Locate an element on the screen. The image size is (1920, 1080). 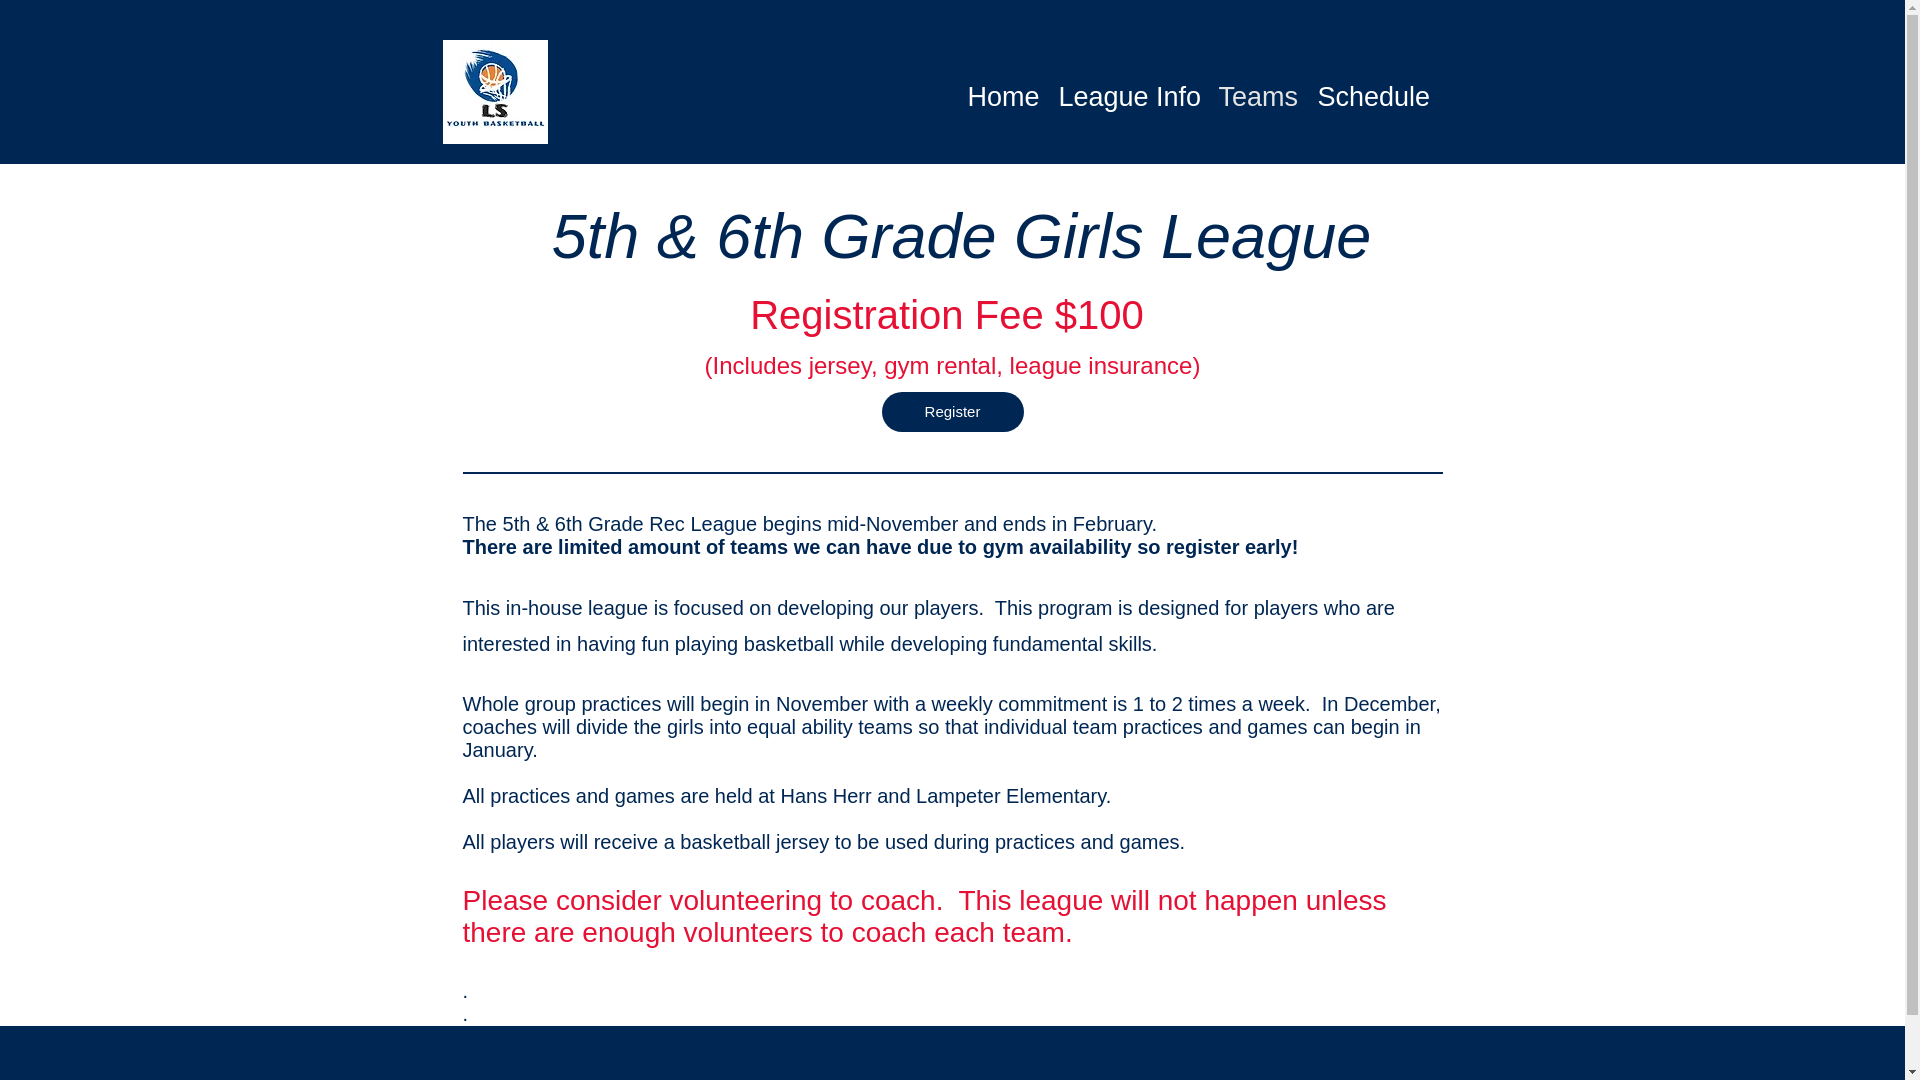
Register is located at coordinates (952, 412).